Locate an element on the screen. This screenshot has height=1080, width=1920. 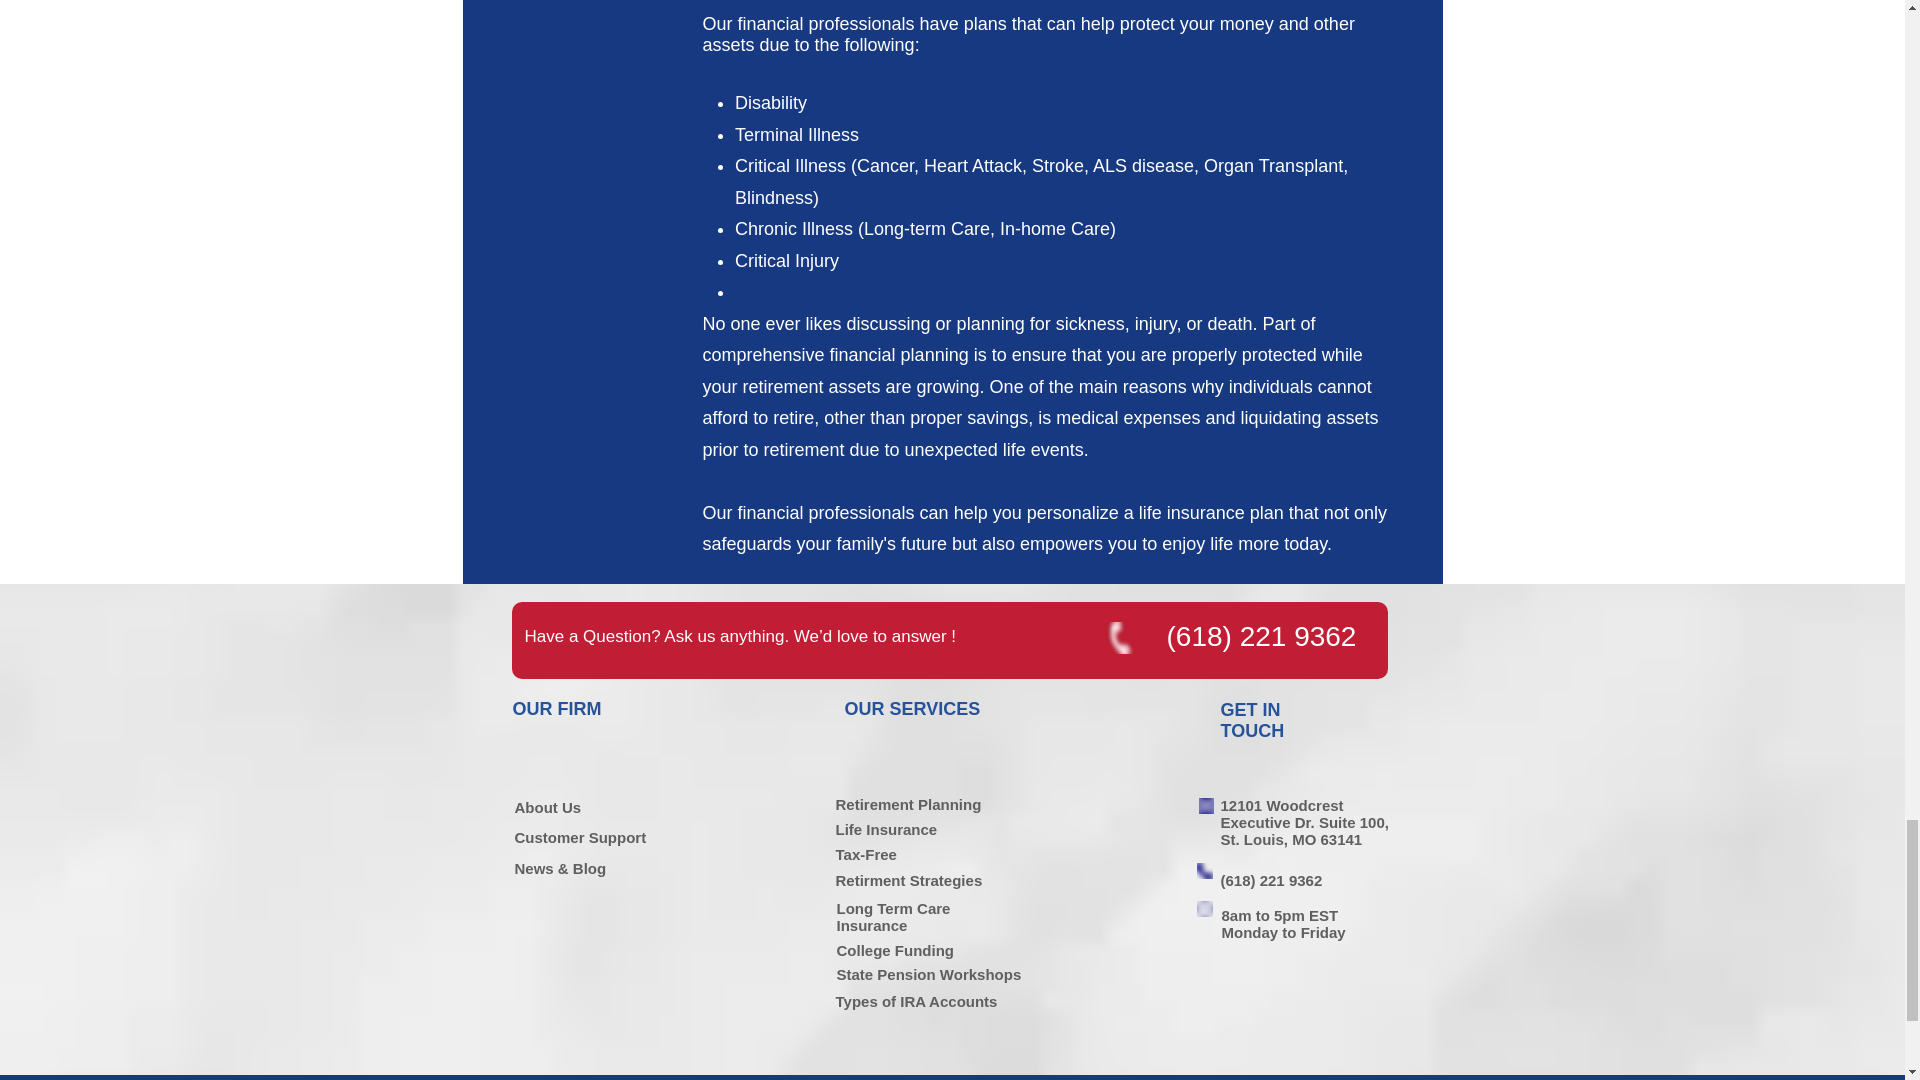
Retirement Planning is located at coordinates (908, 804).